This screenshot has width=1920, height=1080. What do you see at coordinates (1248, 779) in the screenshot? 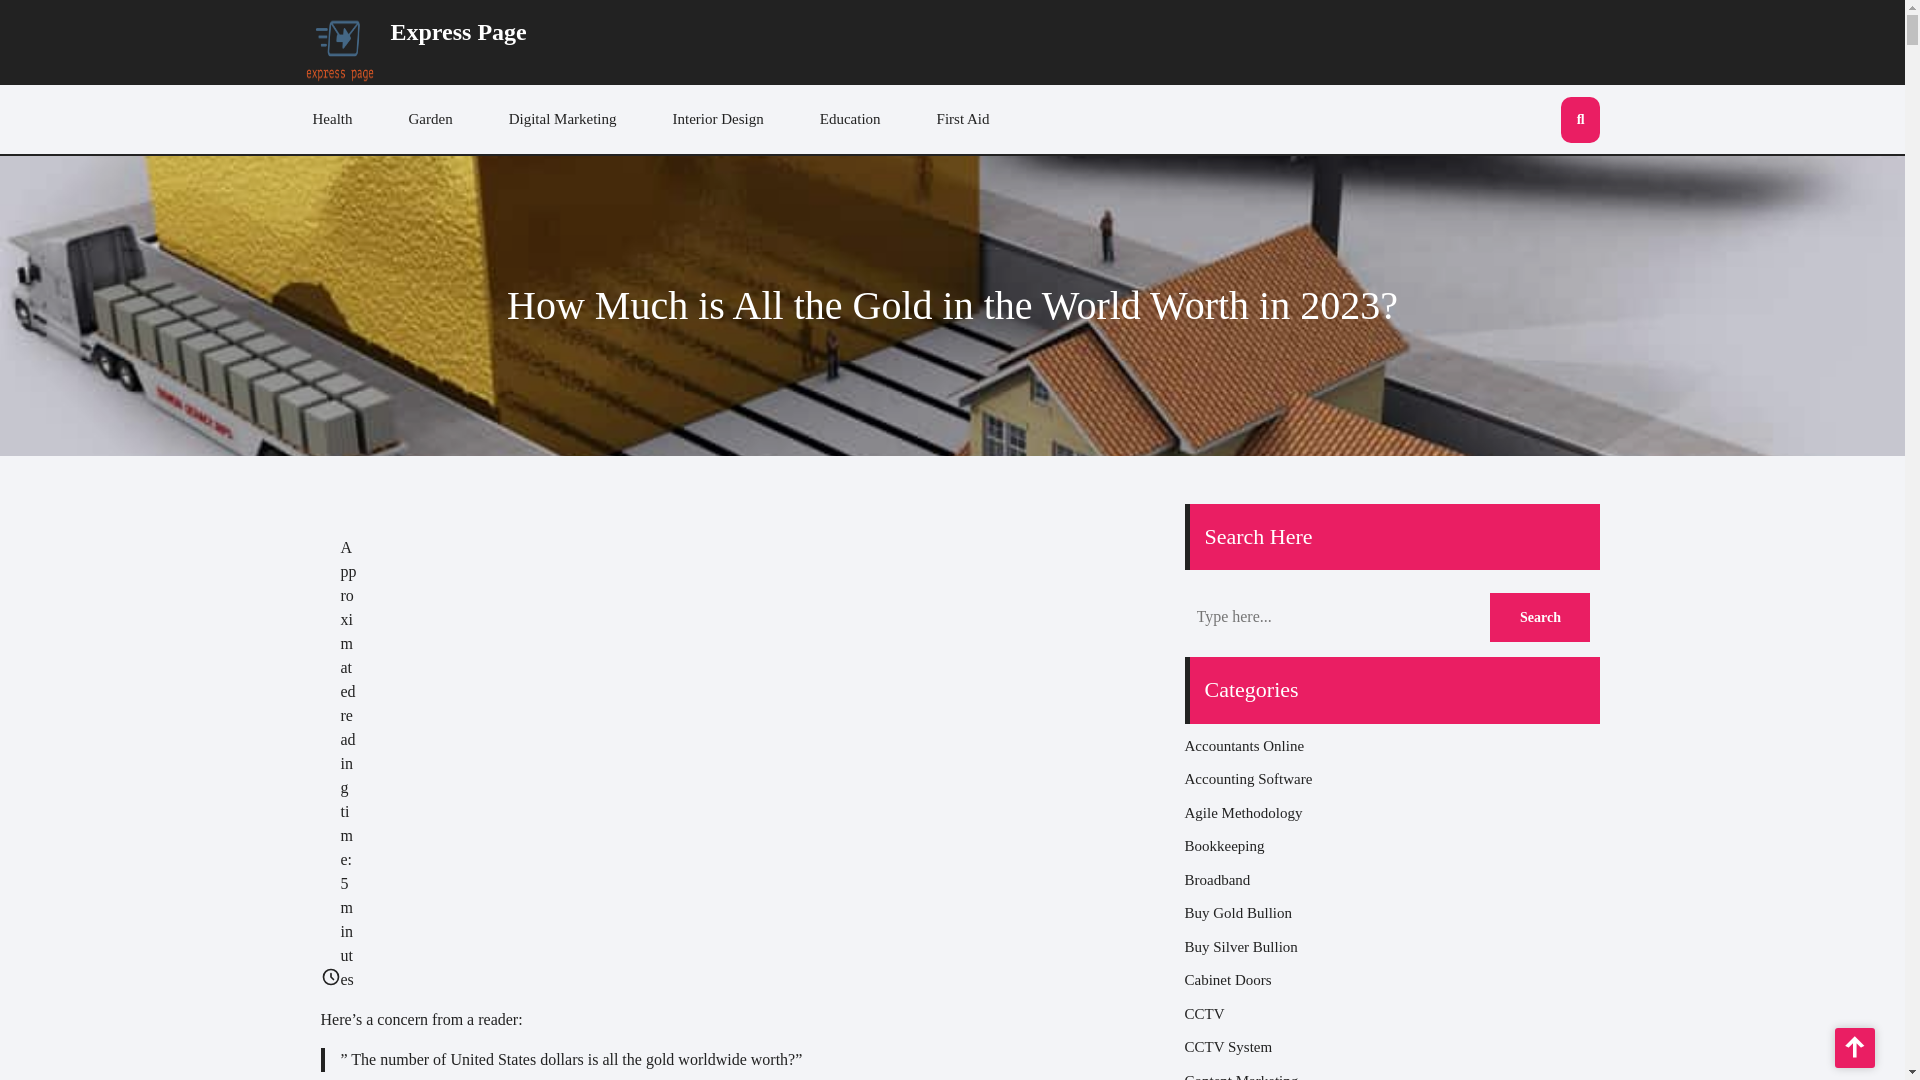
I see `Accounting Software` at bounding box center [1248, 779].